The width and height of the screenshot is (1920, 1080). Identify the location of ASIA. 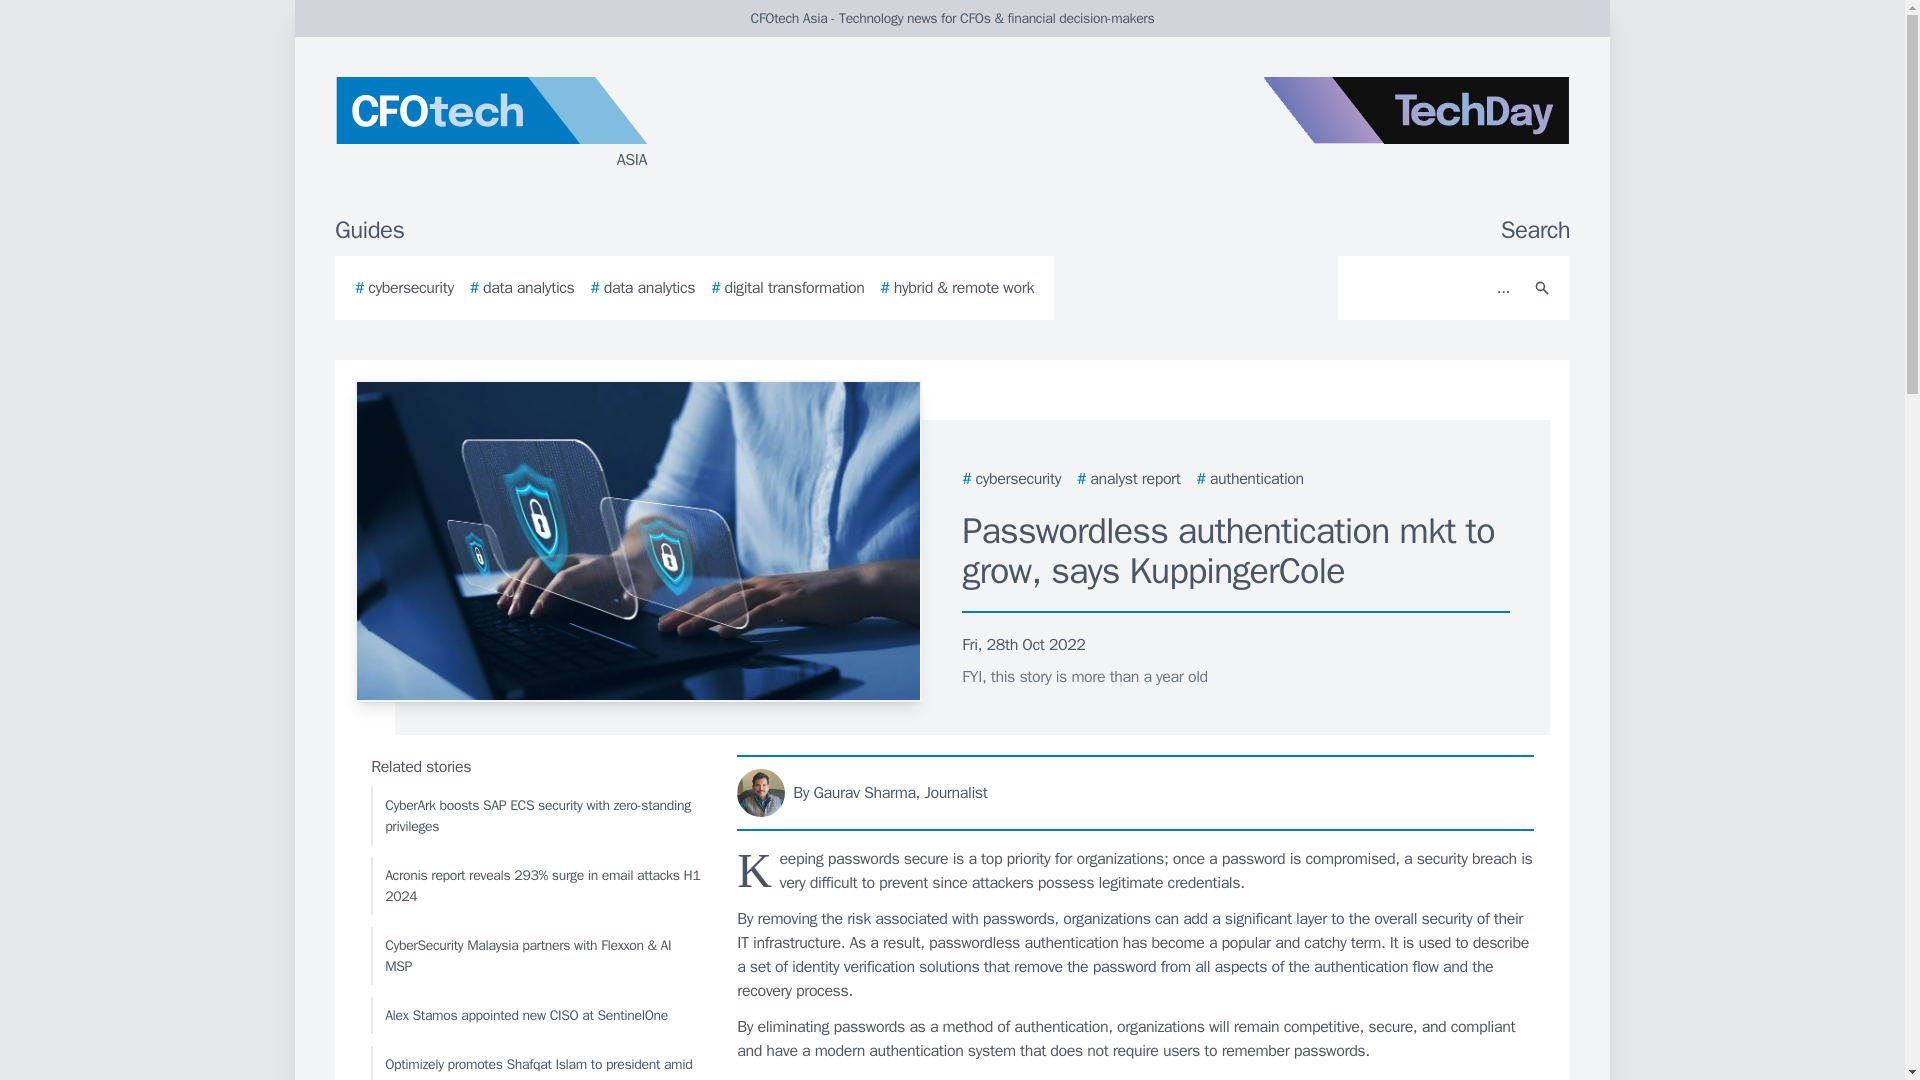
(574, 124).